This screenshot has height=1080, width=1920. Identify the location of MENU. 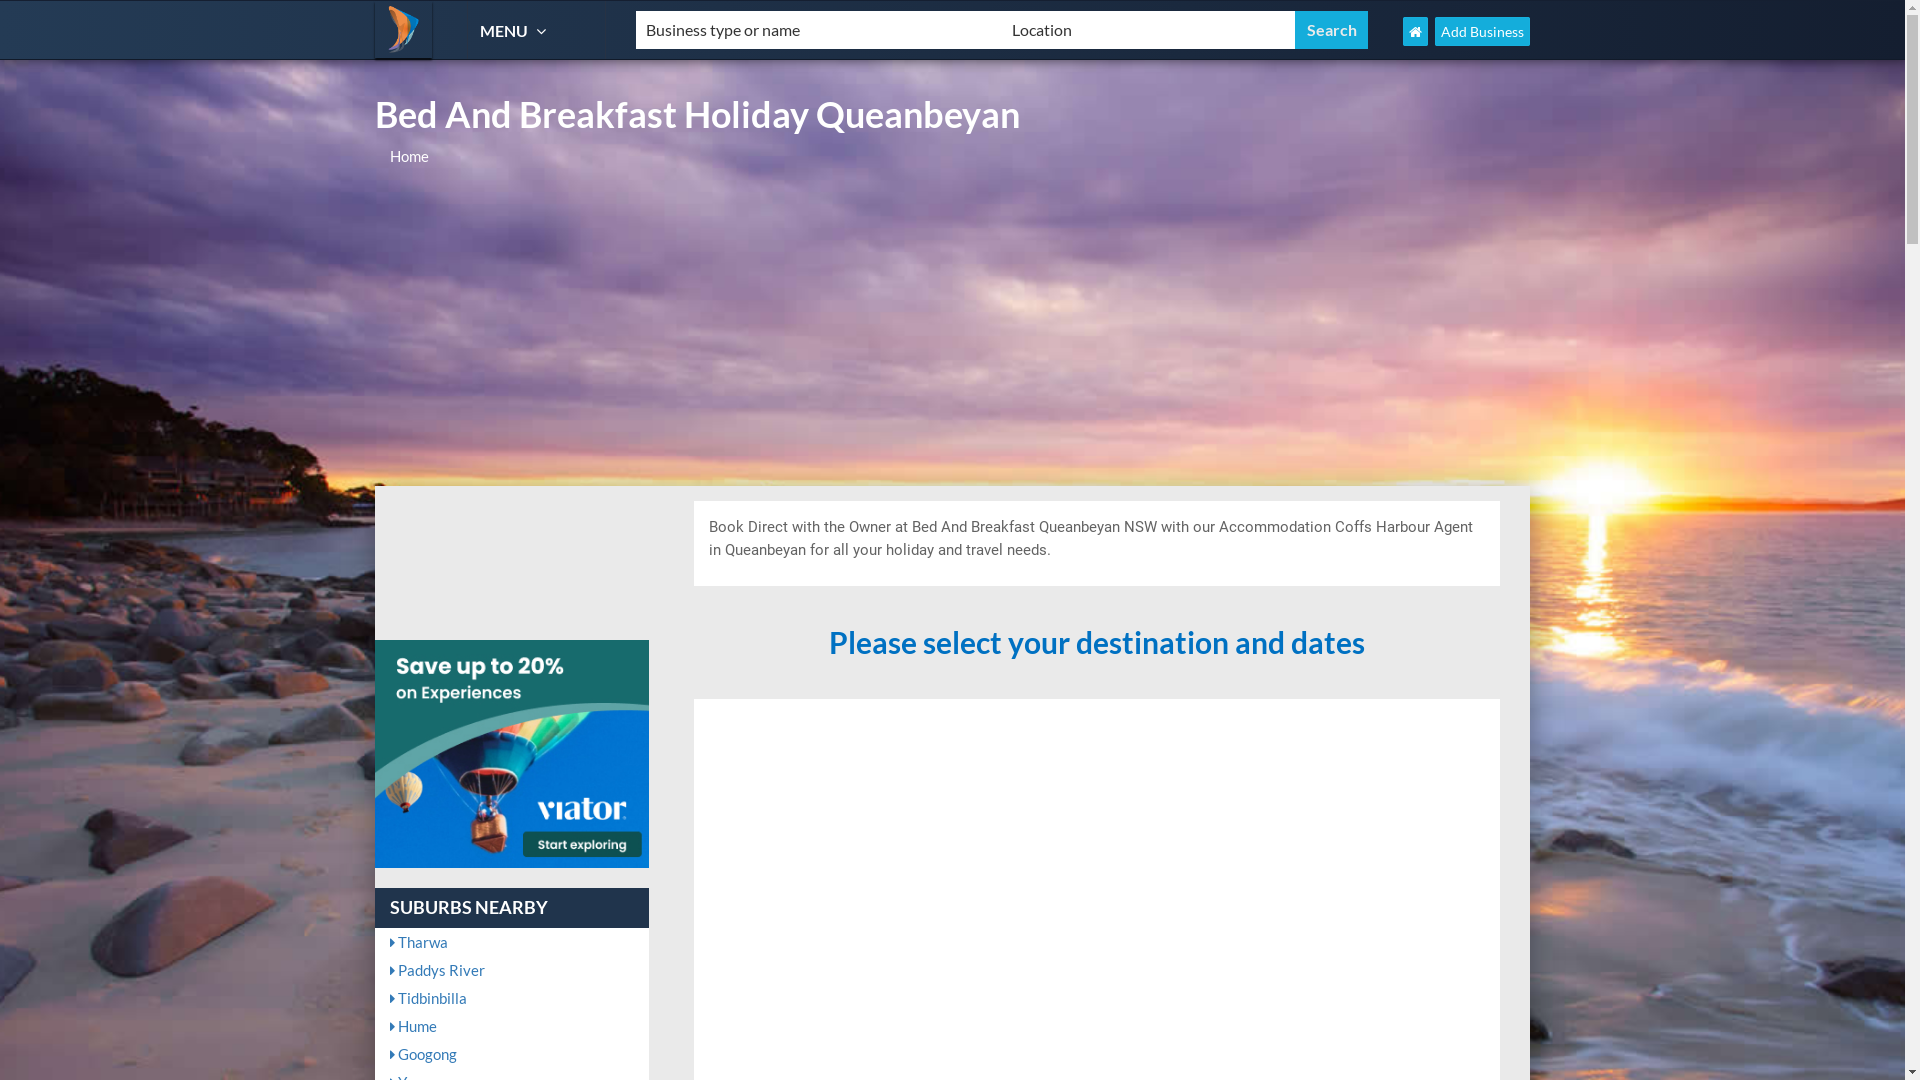
(516, 30).